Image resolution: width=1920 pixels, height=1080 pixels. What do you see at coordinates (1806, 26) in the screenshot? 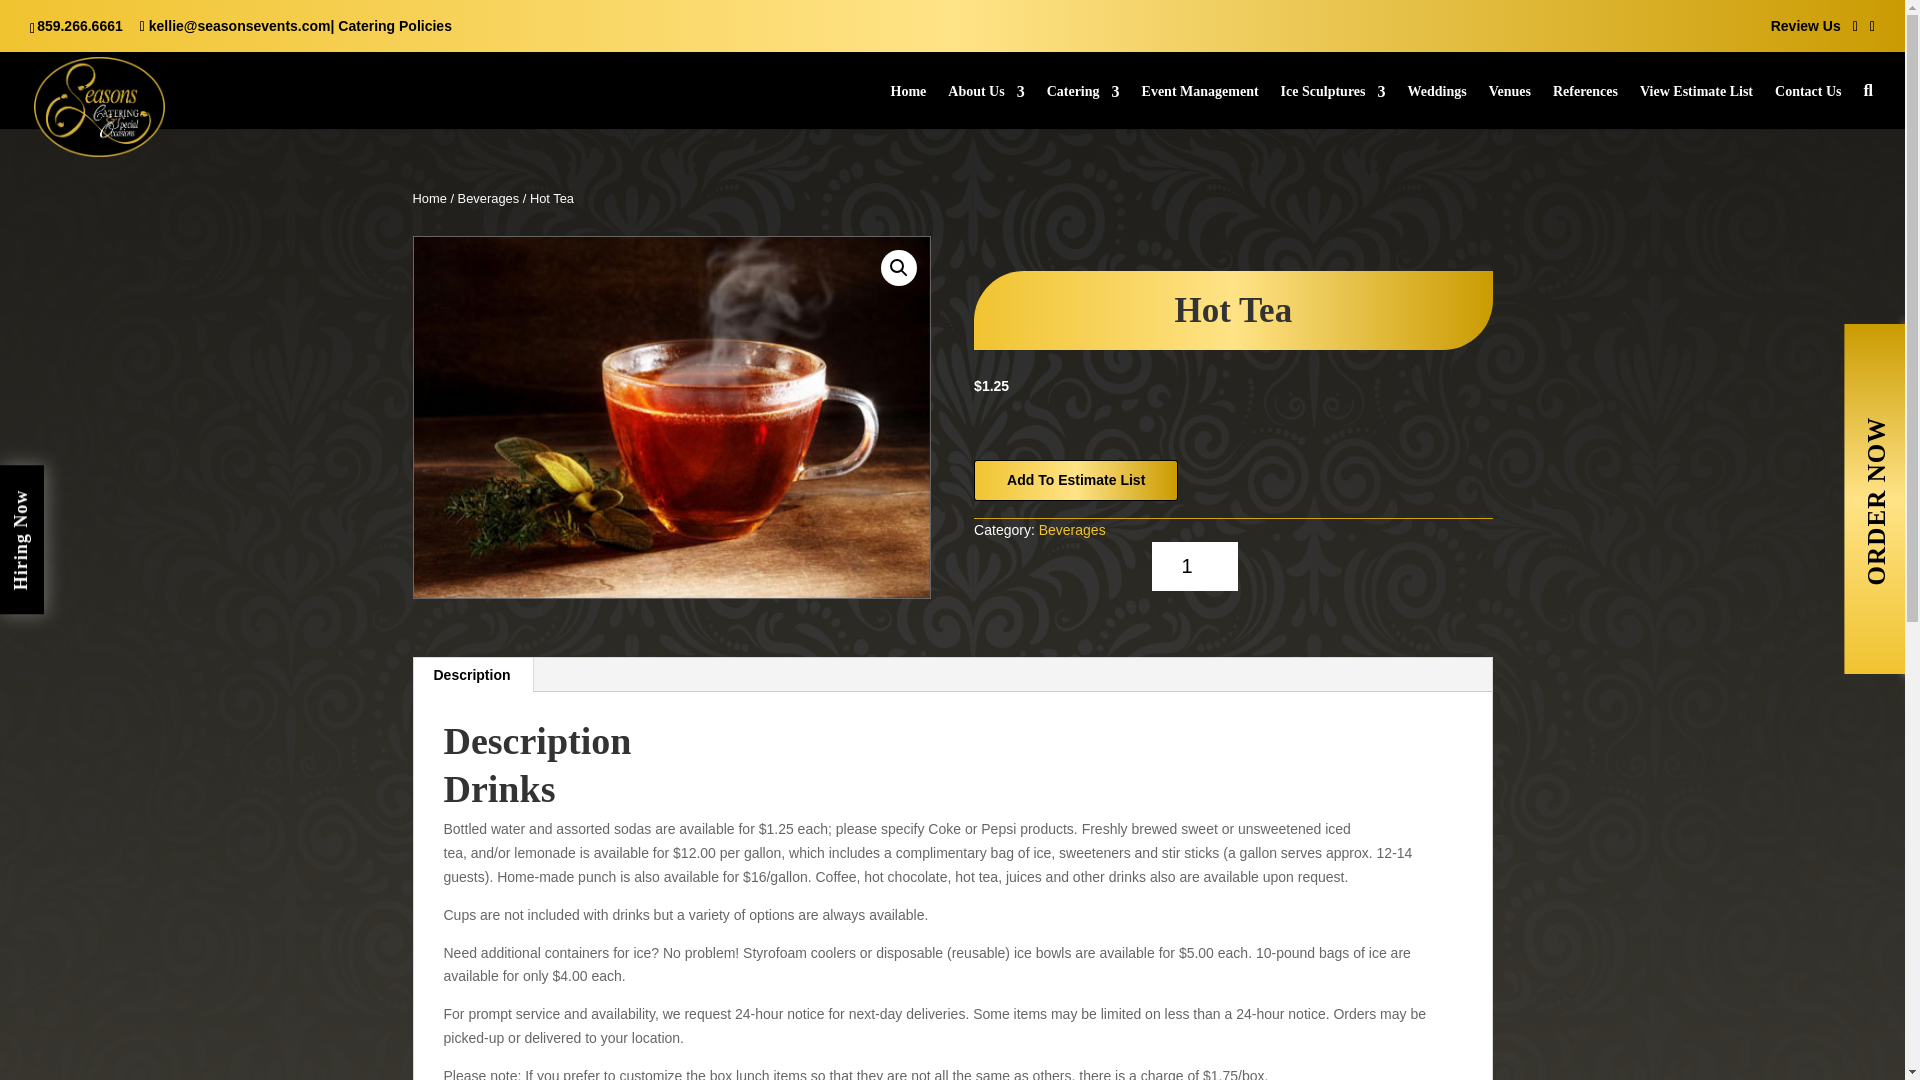
I see `Review Us` at bounding box center [1806, 26].